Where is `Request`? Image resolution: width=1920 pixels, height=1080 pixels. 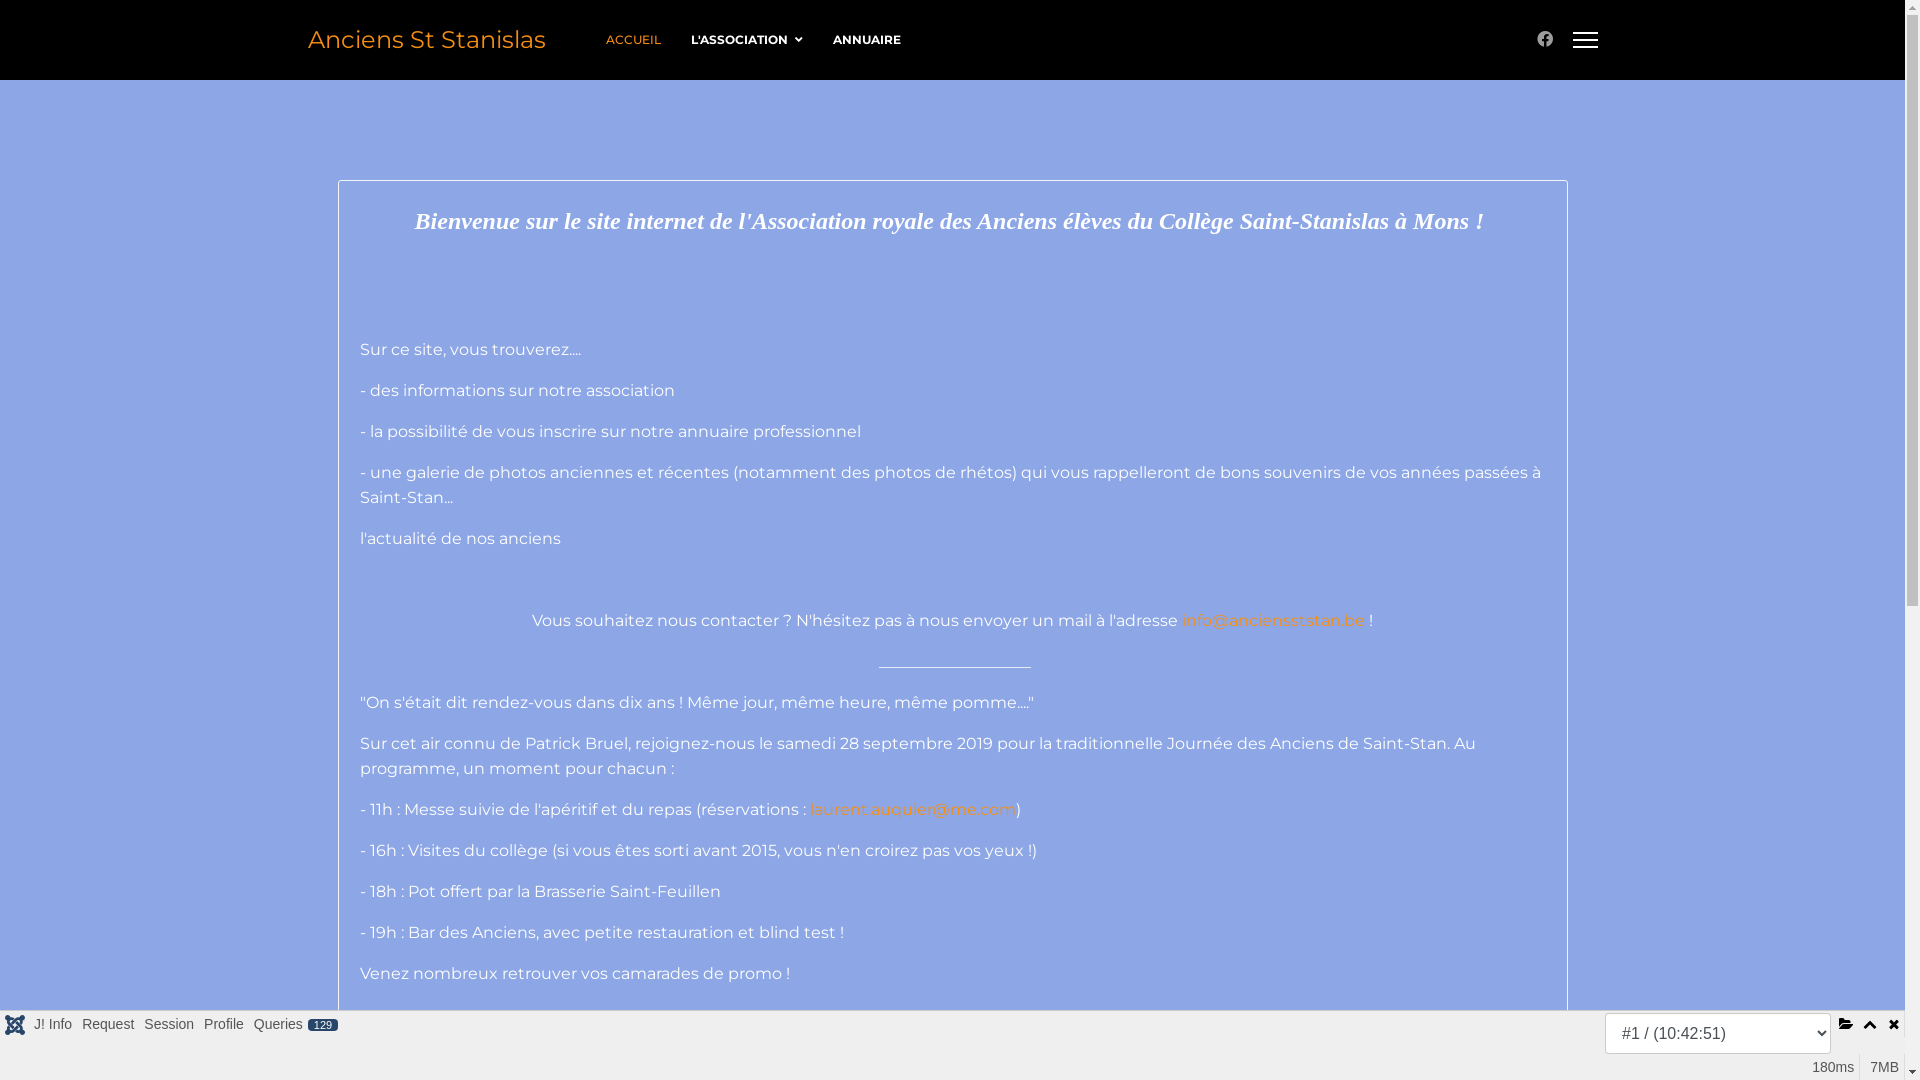 Request is located at coordinates (108, 1024).